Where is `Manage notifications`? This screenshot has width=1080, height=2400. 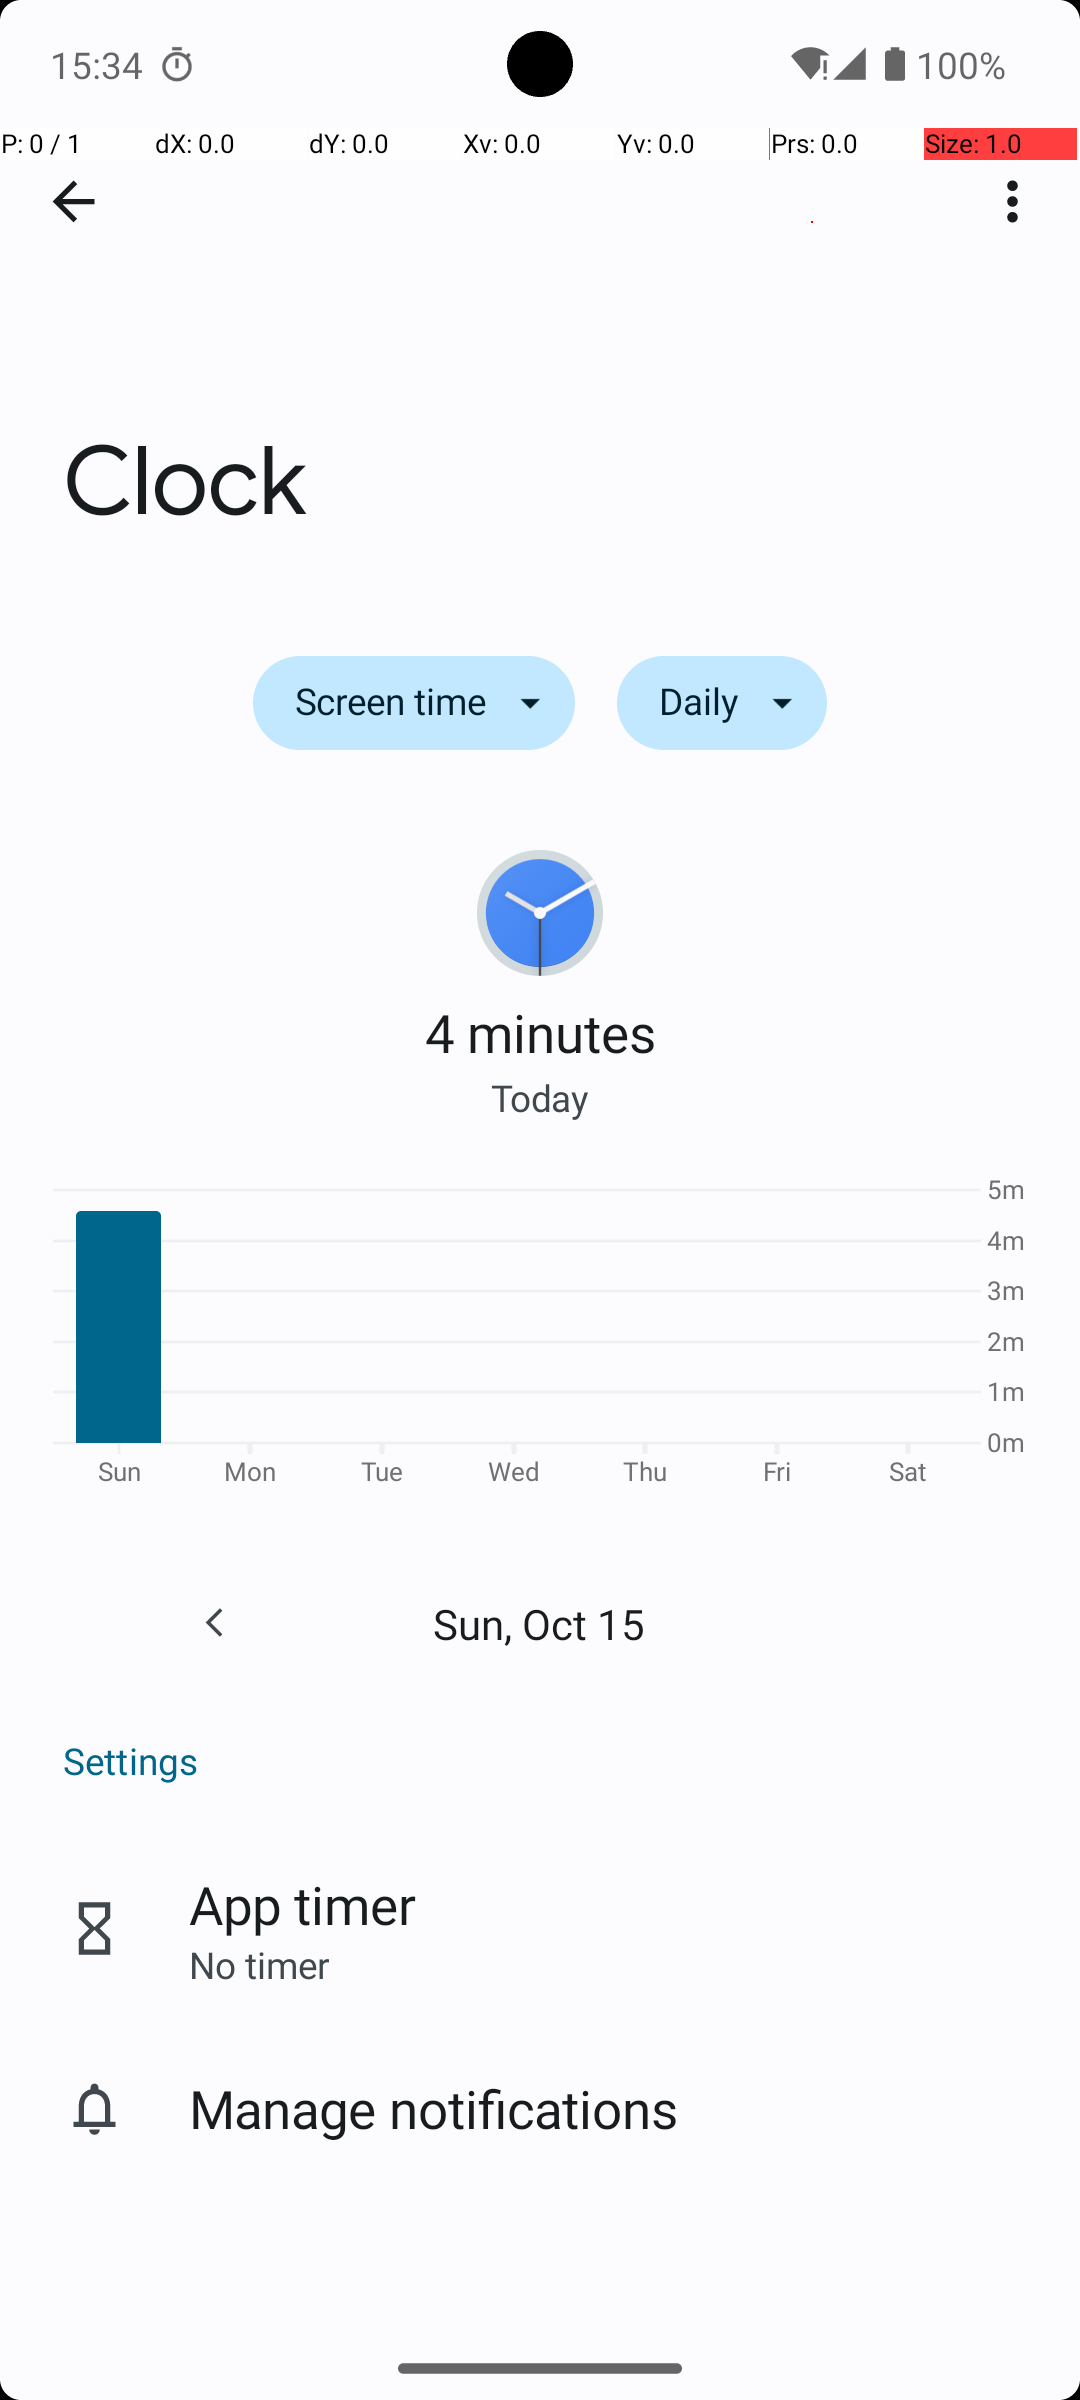 Manage notifications is located at coordinates (434, 2108).